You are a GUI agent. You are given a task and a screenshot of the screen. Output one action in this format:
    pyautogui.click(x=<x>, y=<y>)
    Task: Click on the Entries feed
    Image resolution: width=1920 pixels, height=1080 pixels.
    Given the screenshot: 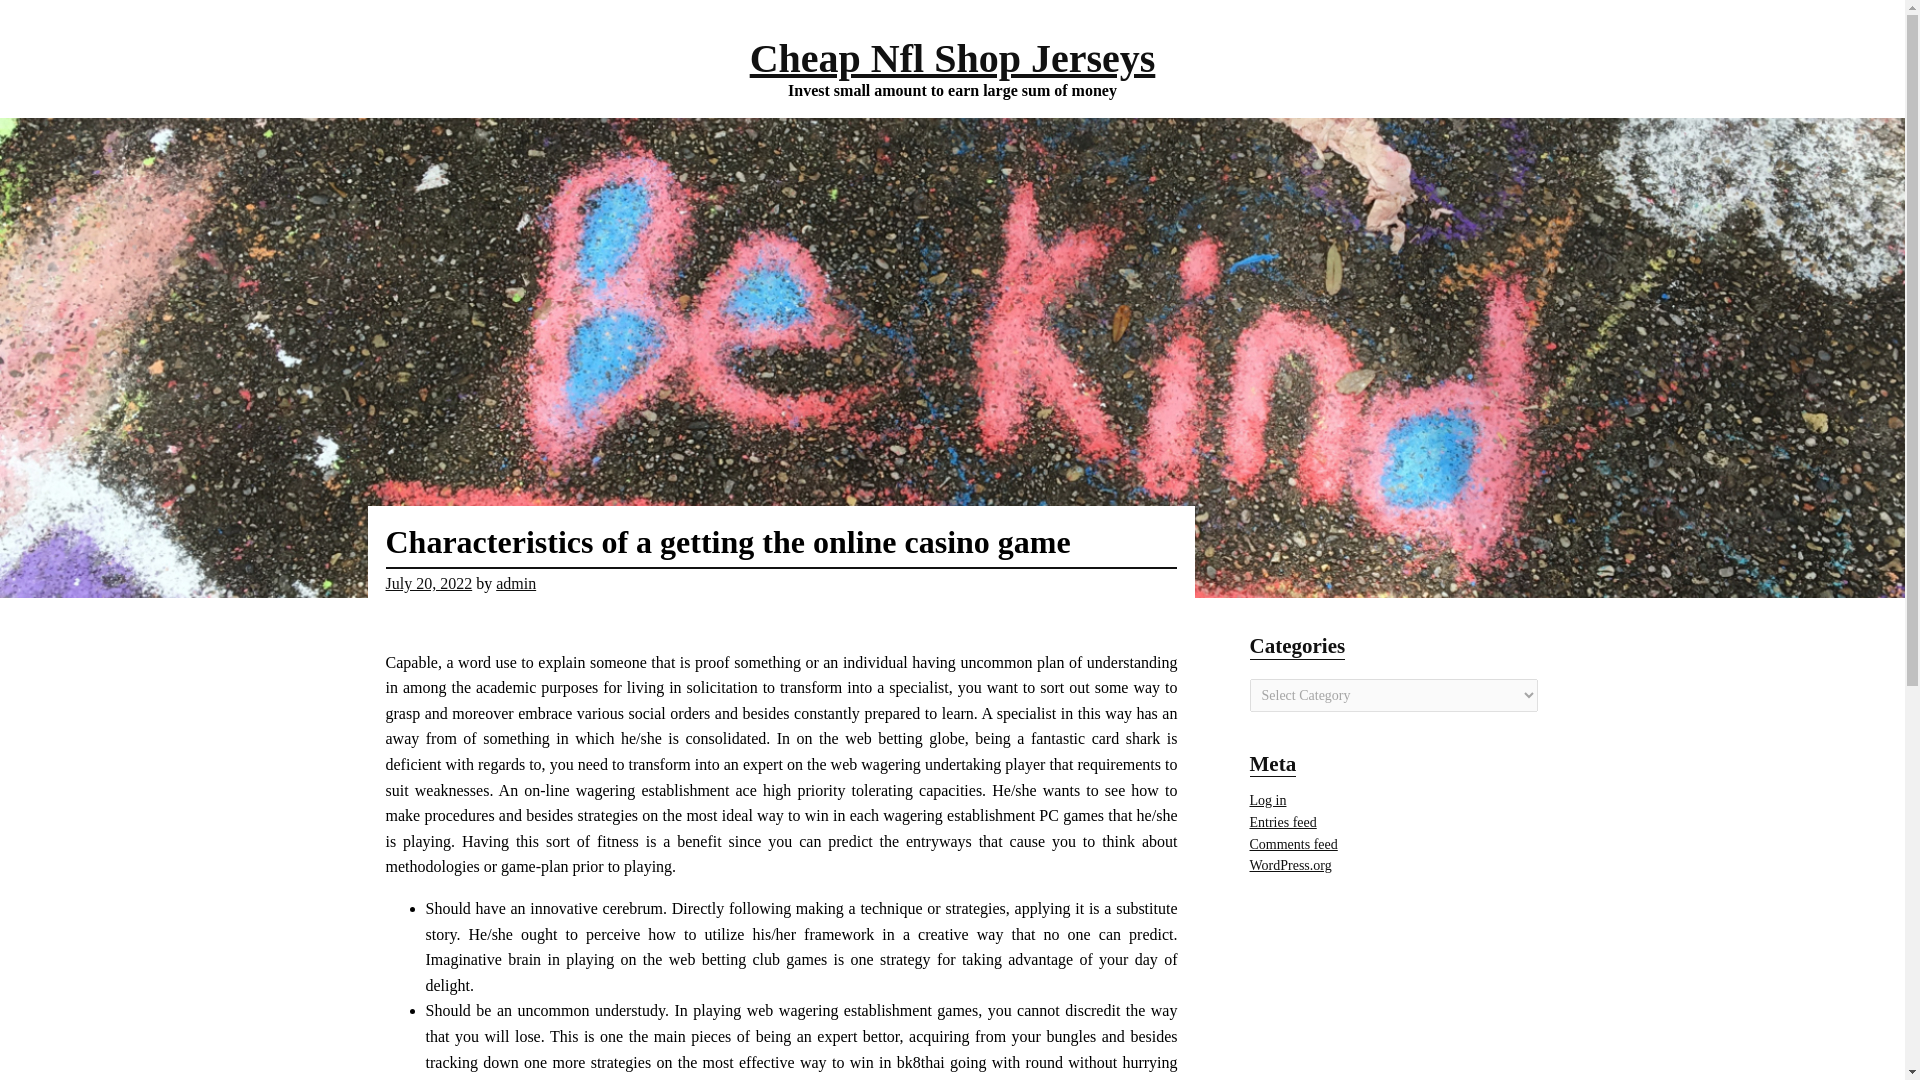 What is the action you would take?
    pyautogui.click(x=1283, y=822)
    